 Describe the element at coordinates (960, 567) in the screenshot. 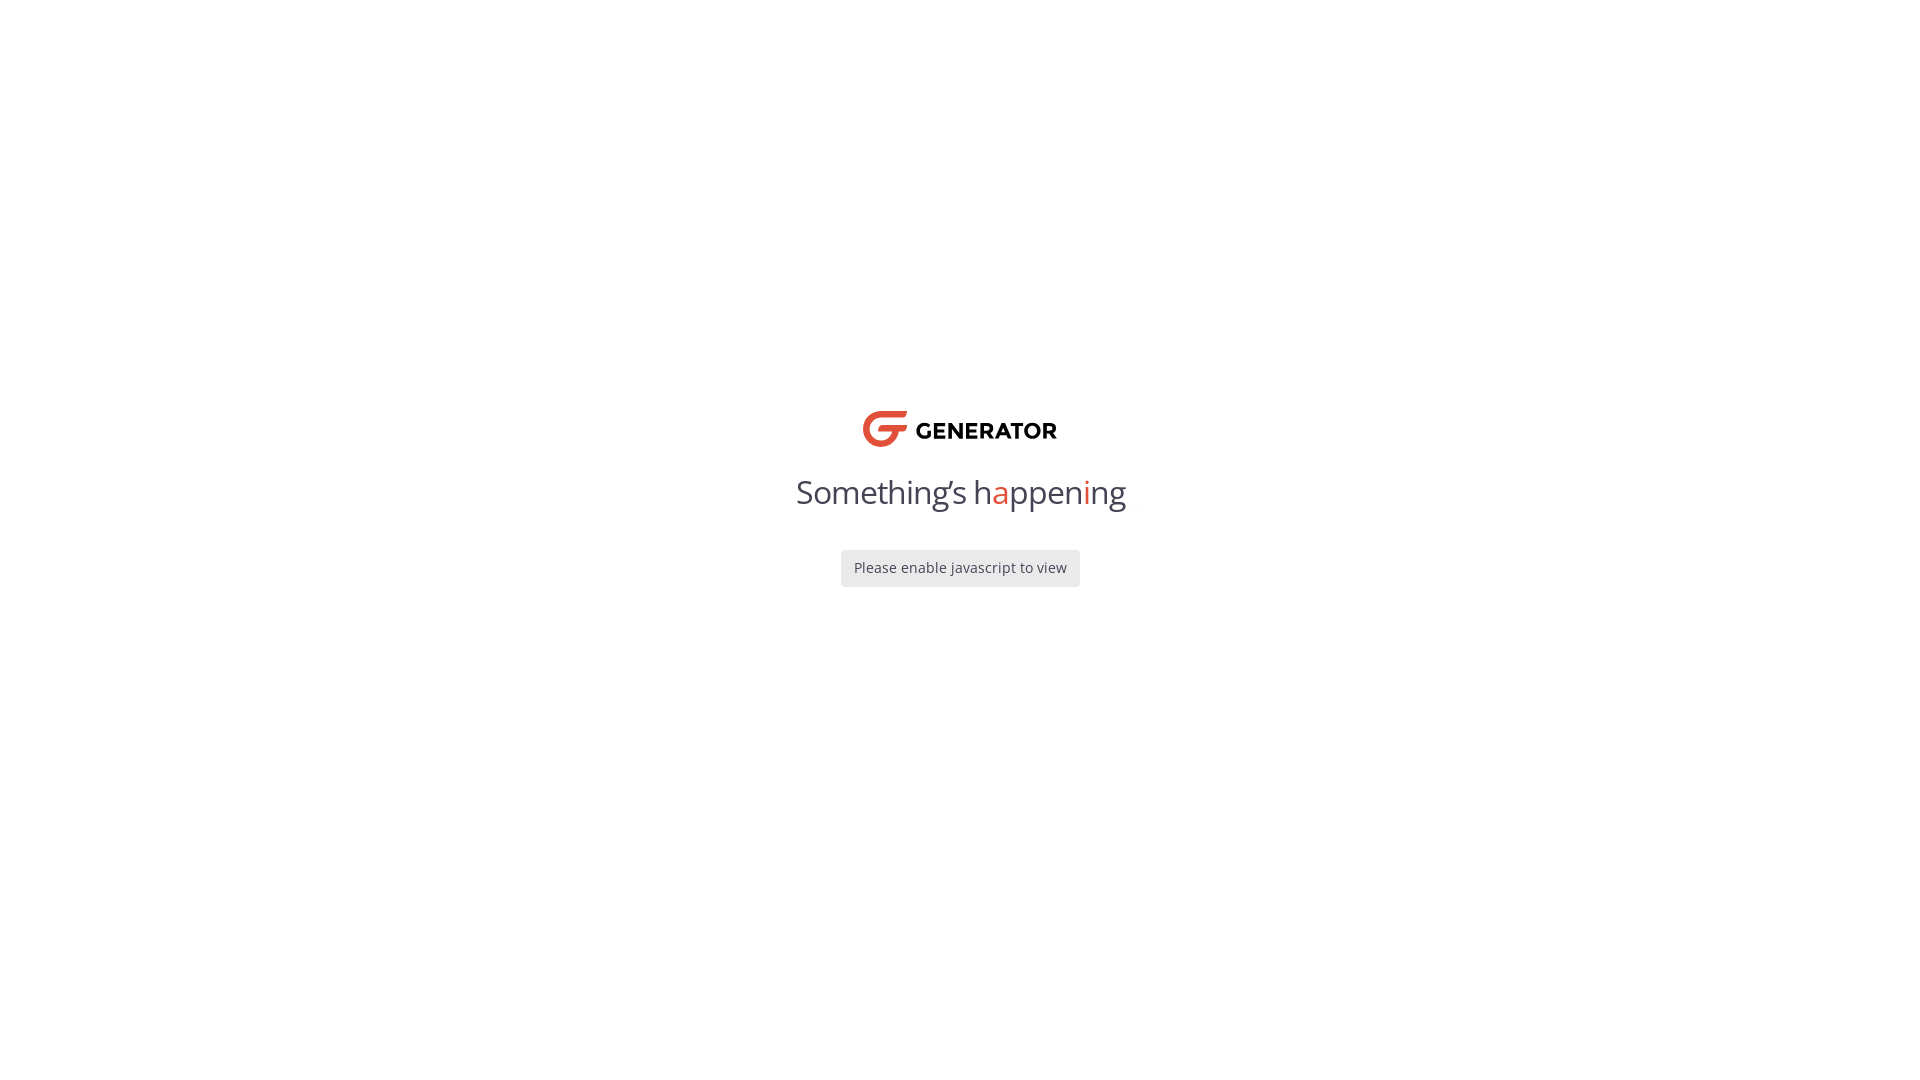

I see `Please enable javascript to view` at that location.